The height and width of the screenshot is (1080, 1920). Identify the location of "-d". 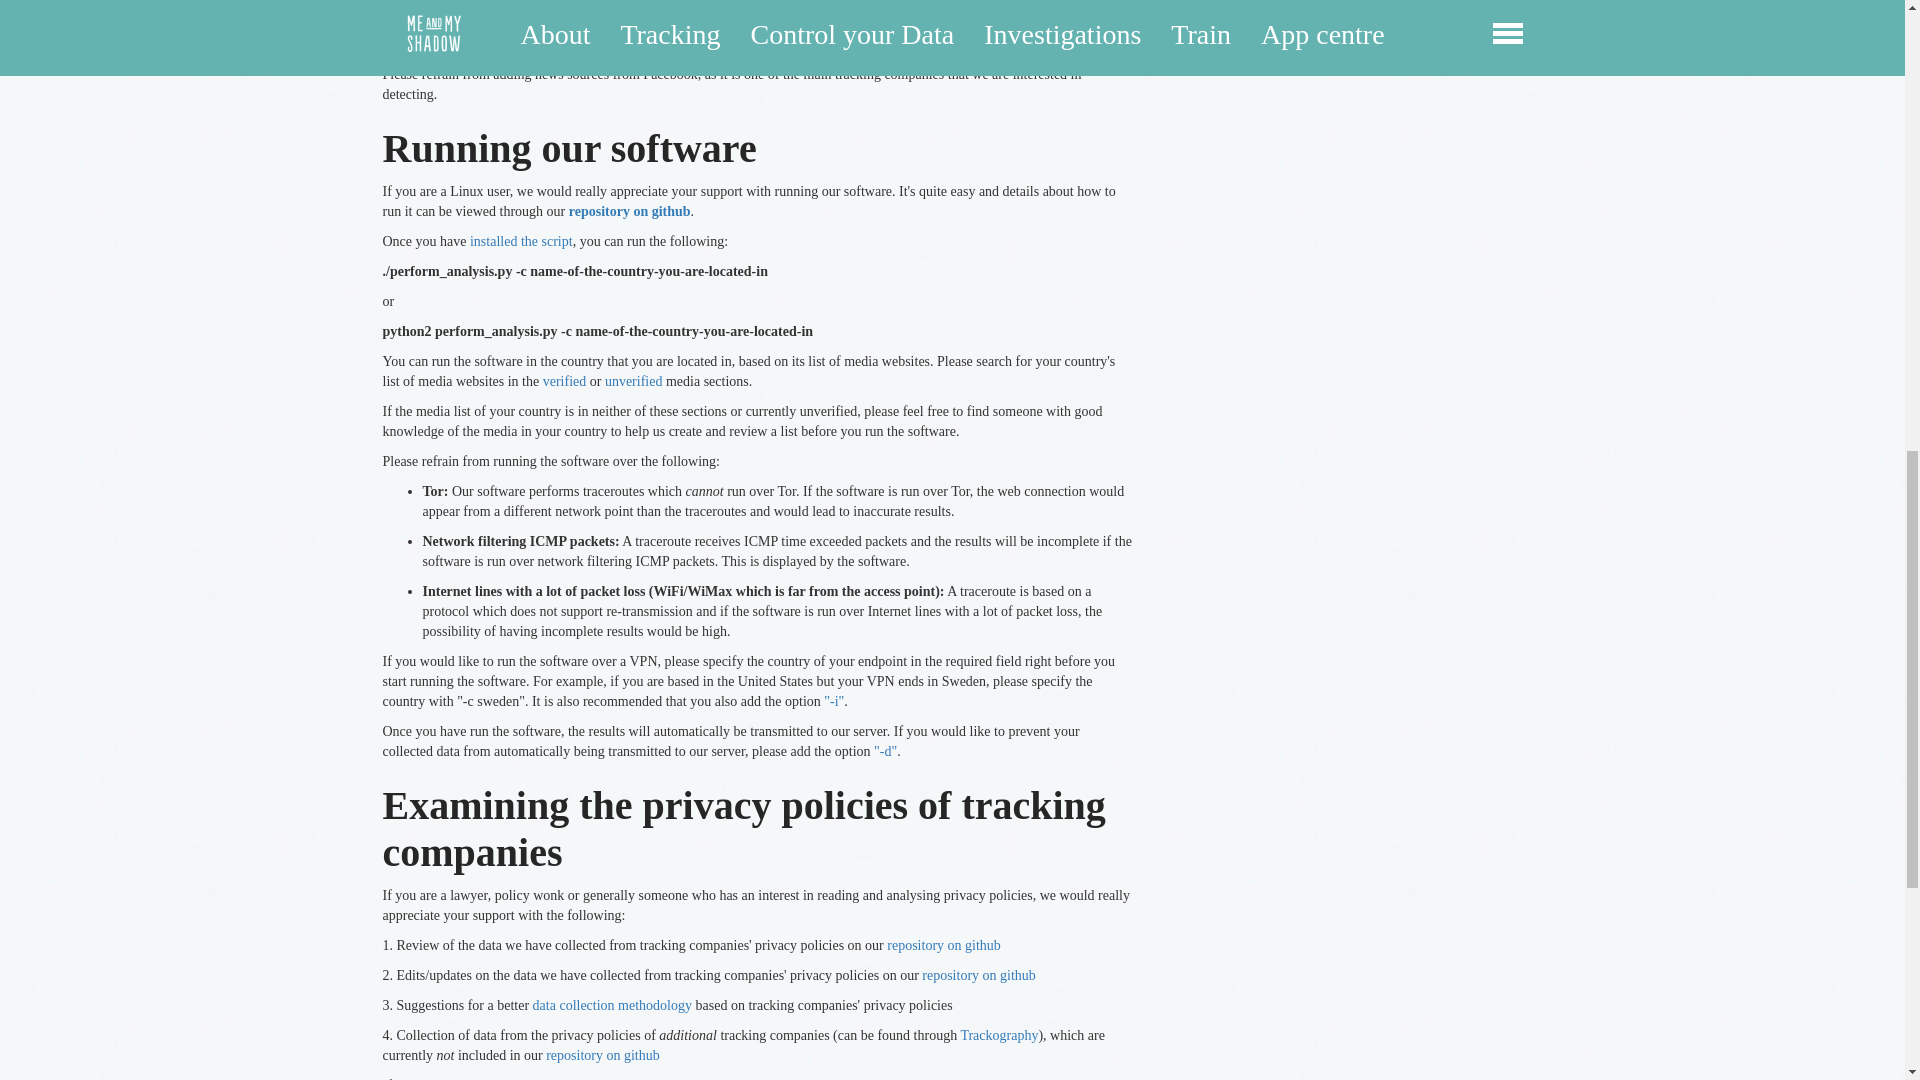
(884, 752).